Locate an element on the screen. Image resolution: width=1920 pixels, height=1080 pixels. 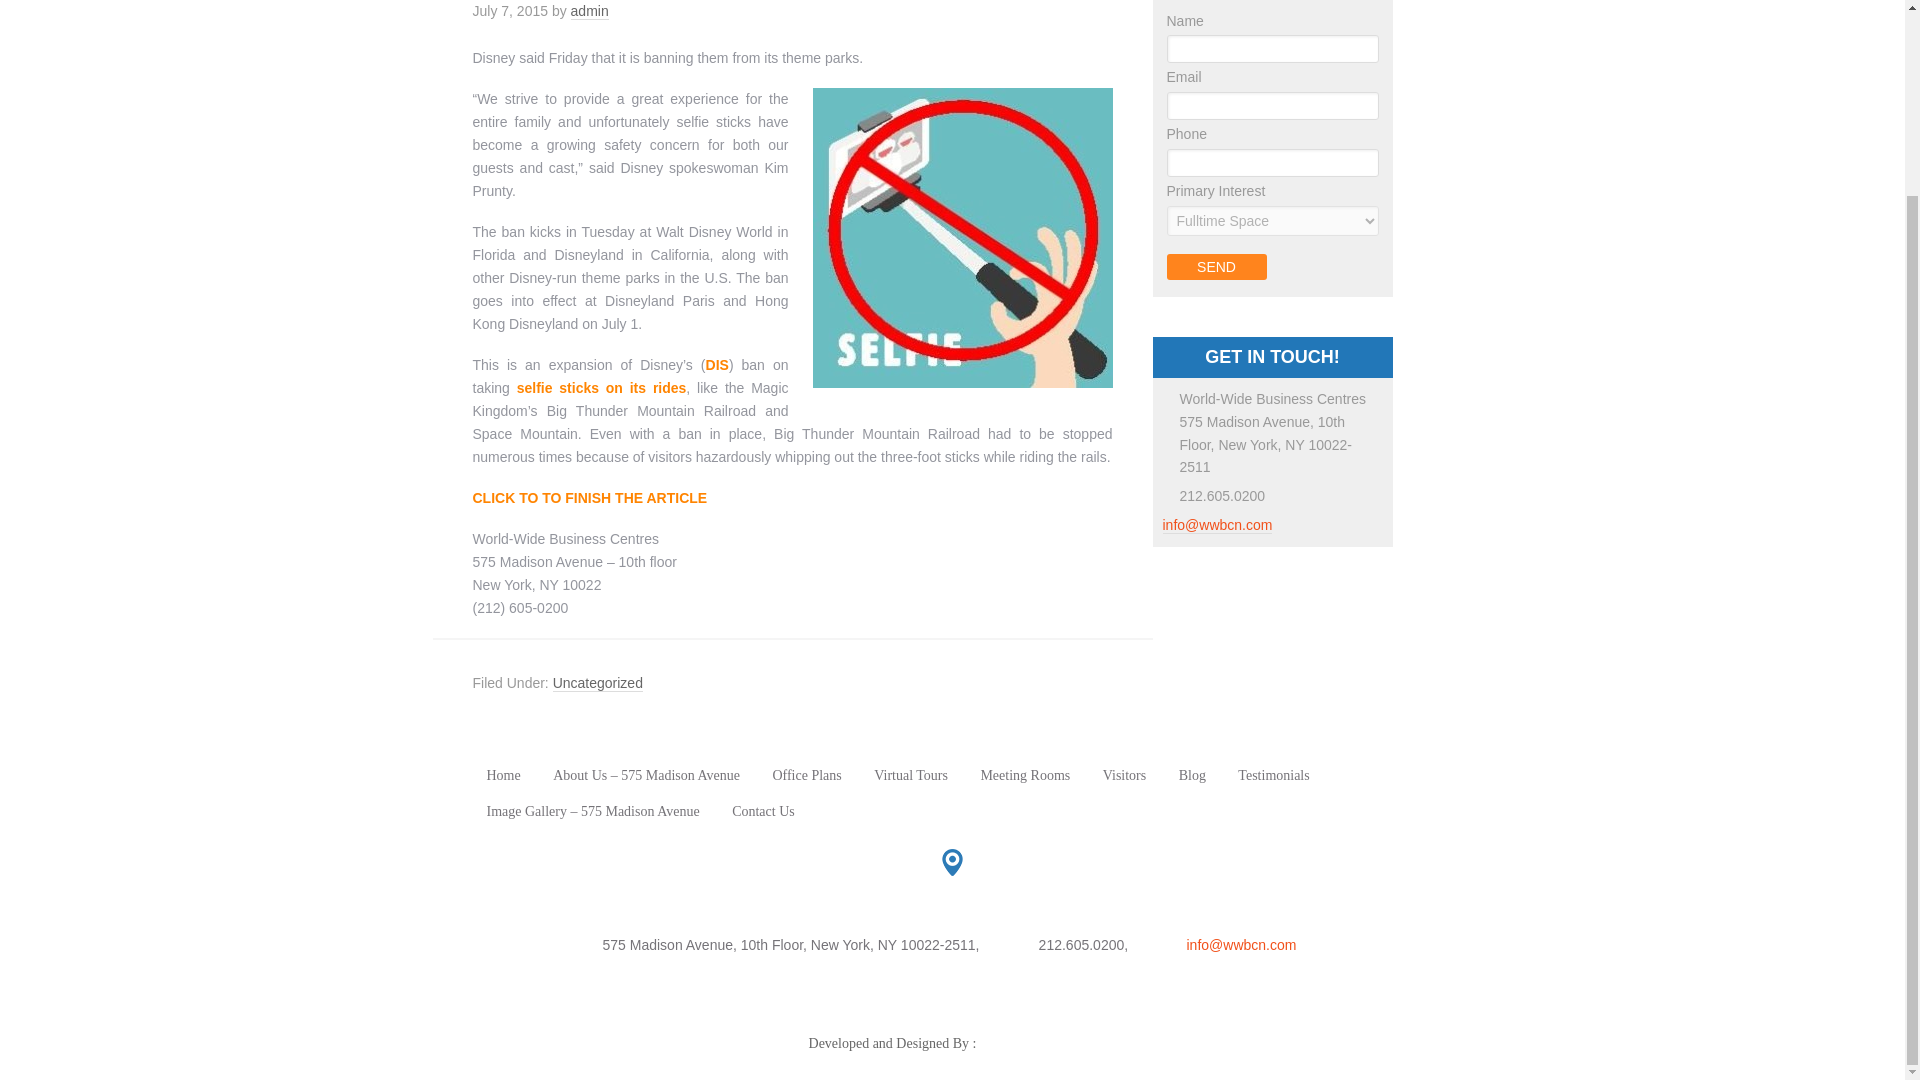
Send is located at coordinates (1215, 266).